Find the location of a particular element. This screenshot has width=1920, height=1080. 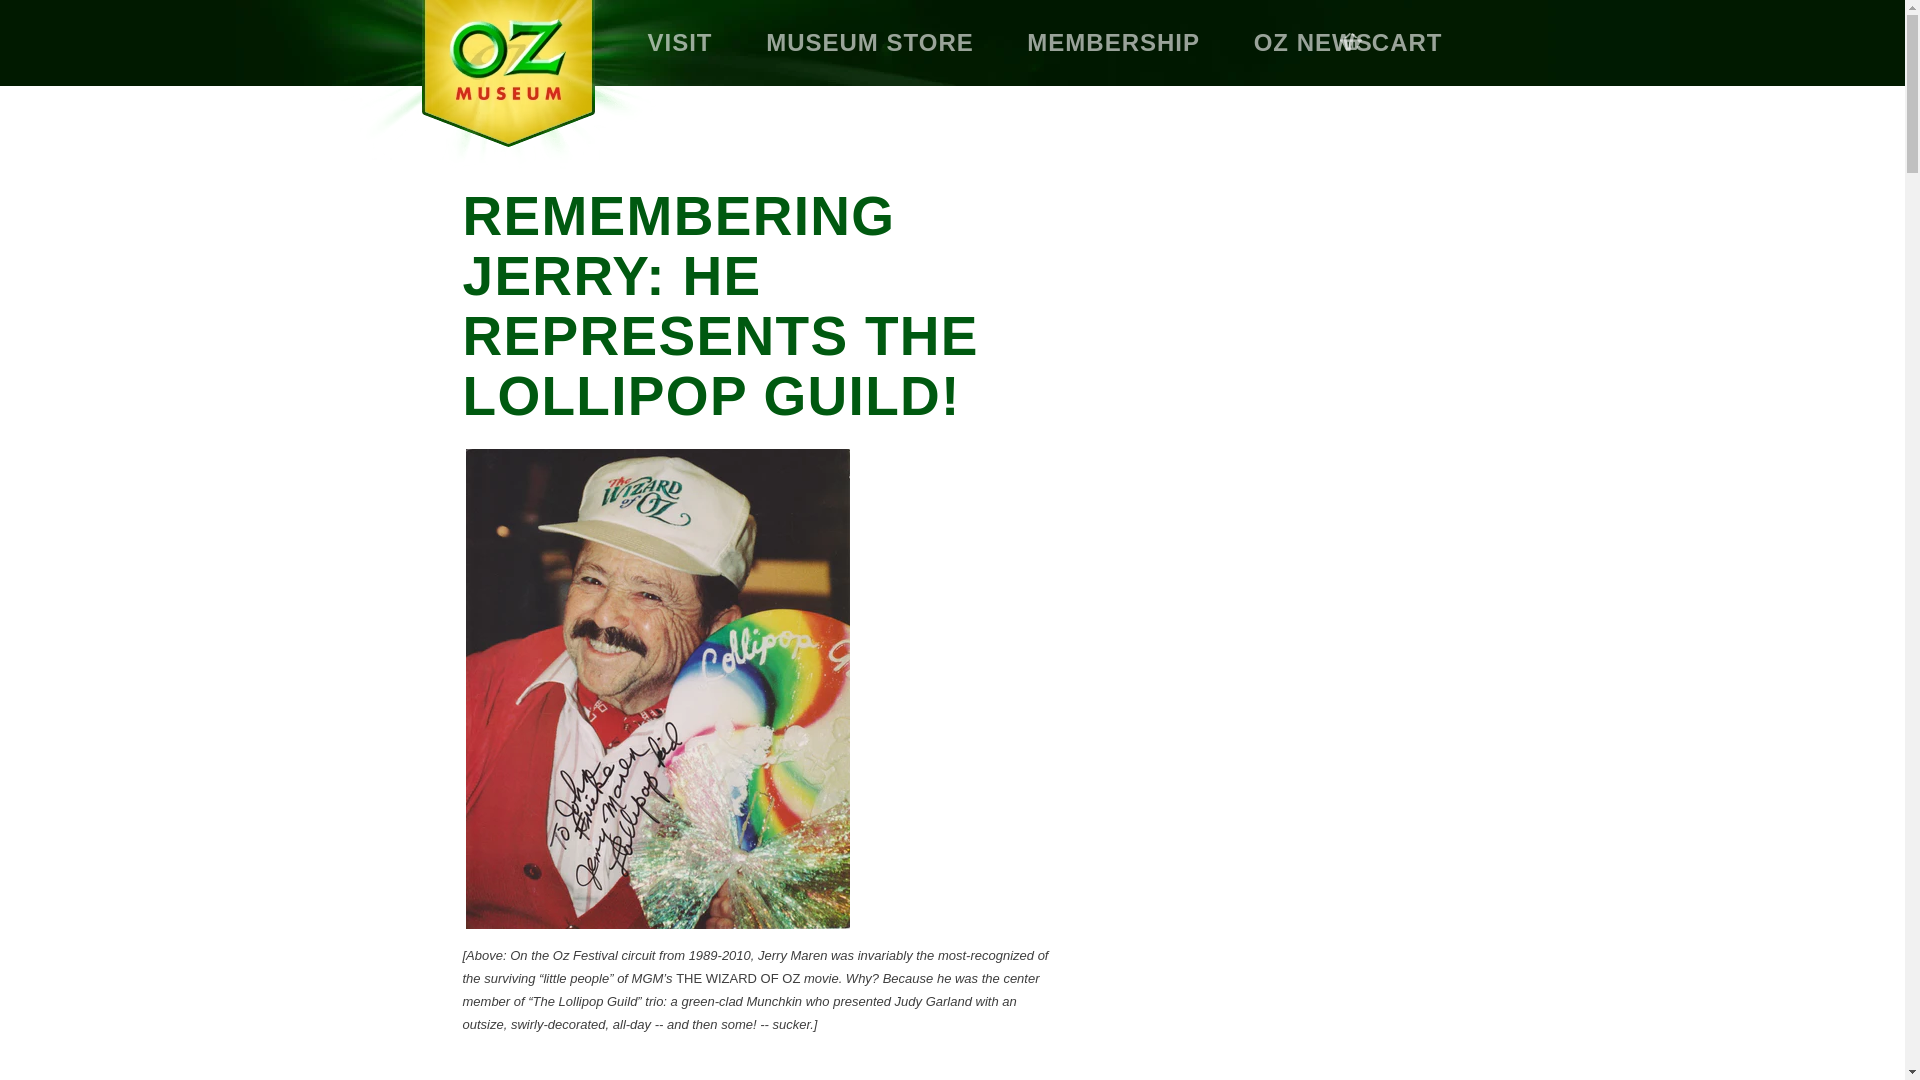

MUSEUM STORE is located at coordinates (870, 43).